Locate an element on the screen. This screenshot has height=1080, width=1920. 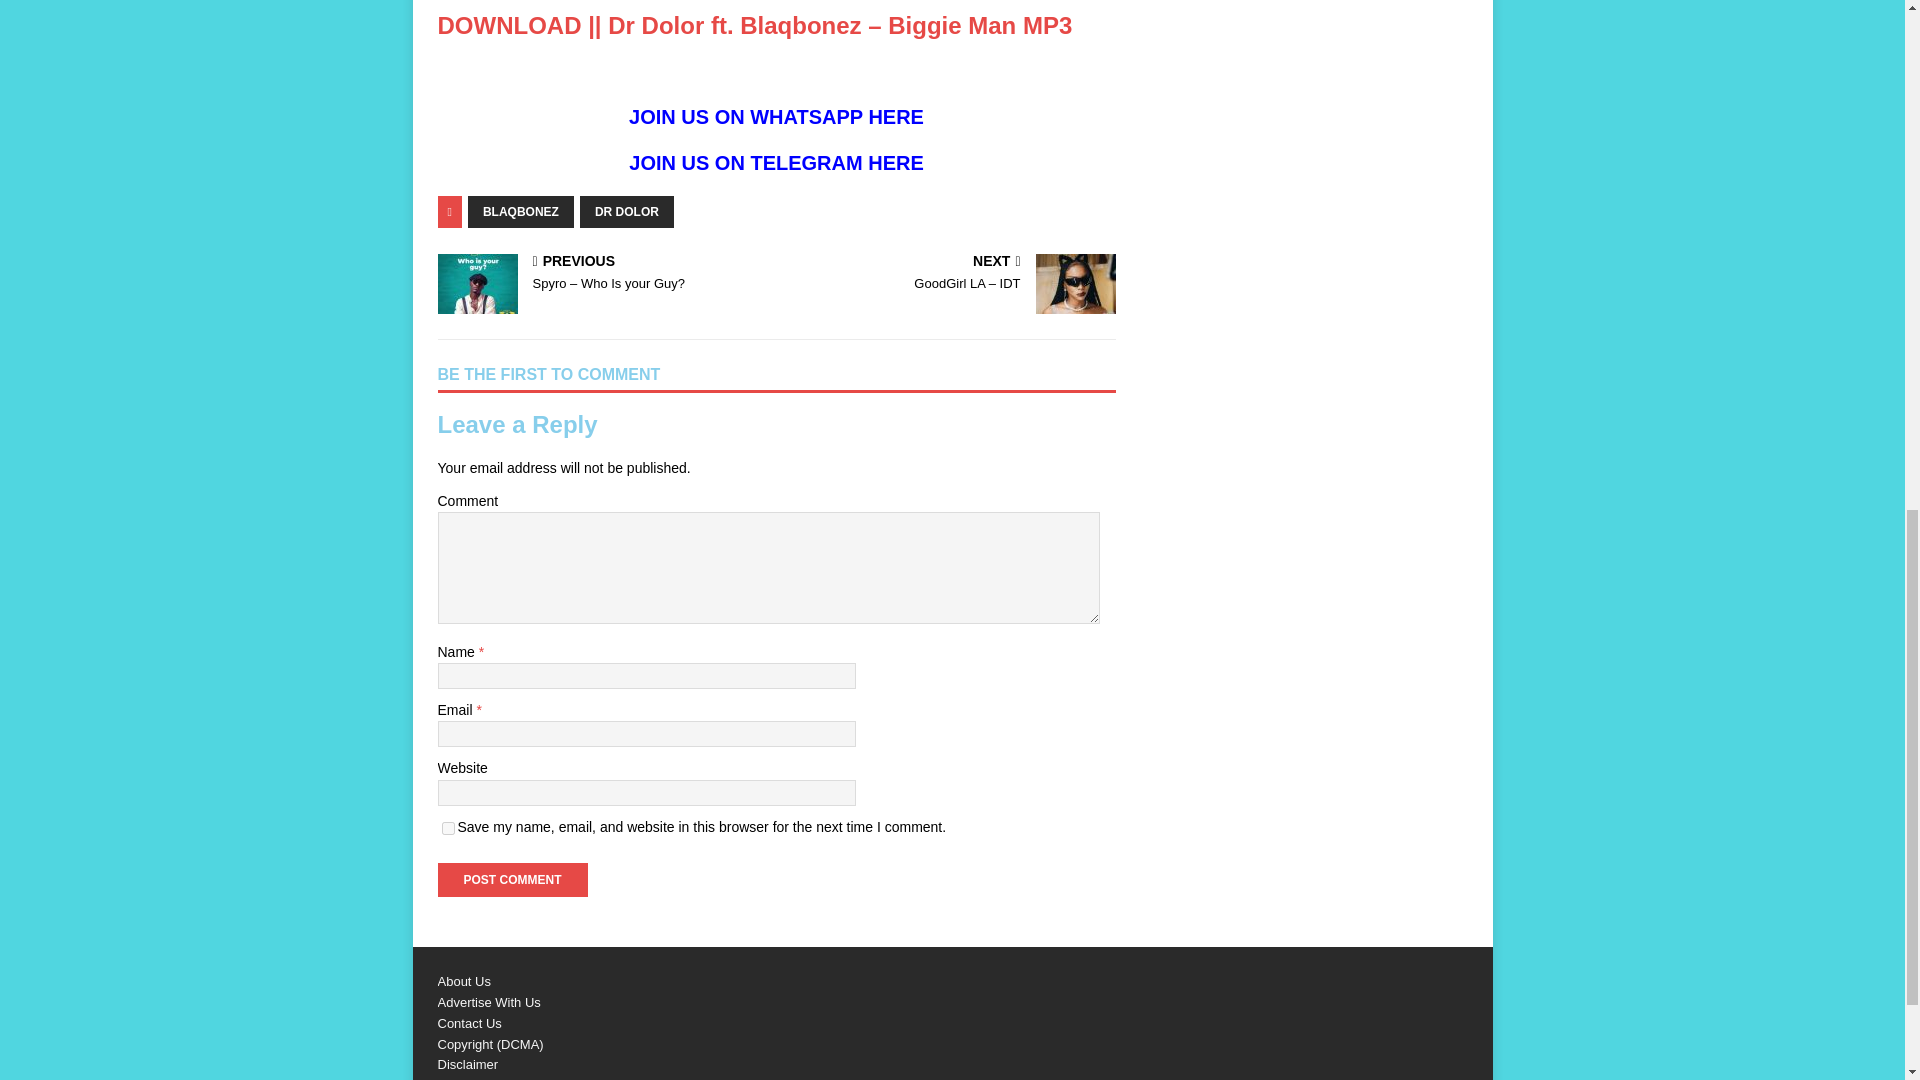
JOIN US ON WHATSAPP HERE is located at coordinates (776, 116).